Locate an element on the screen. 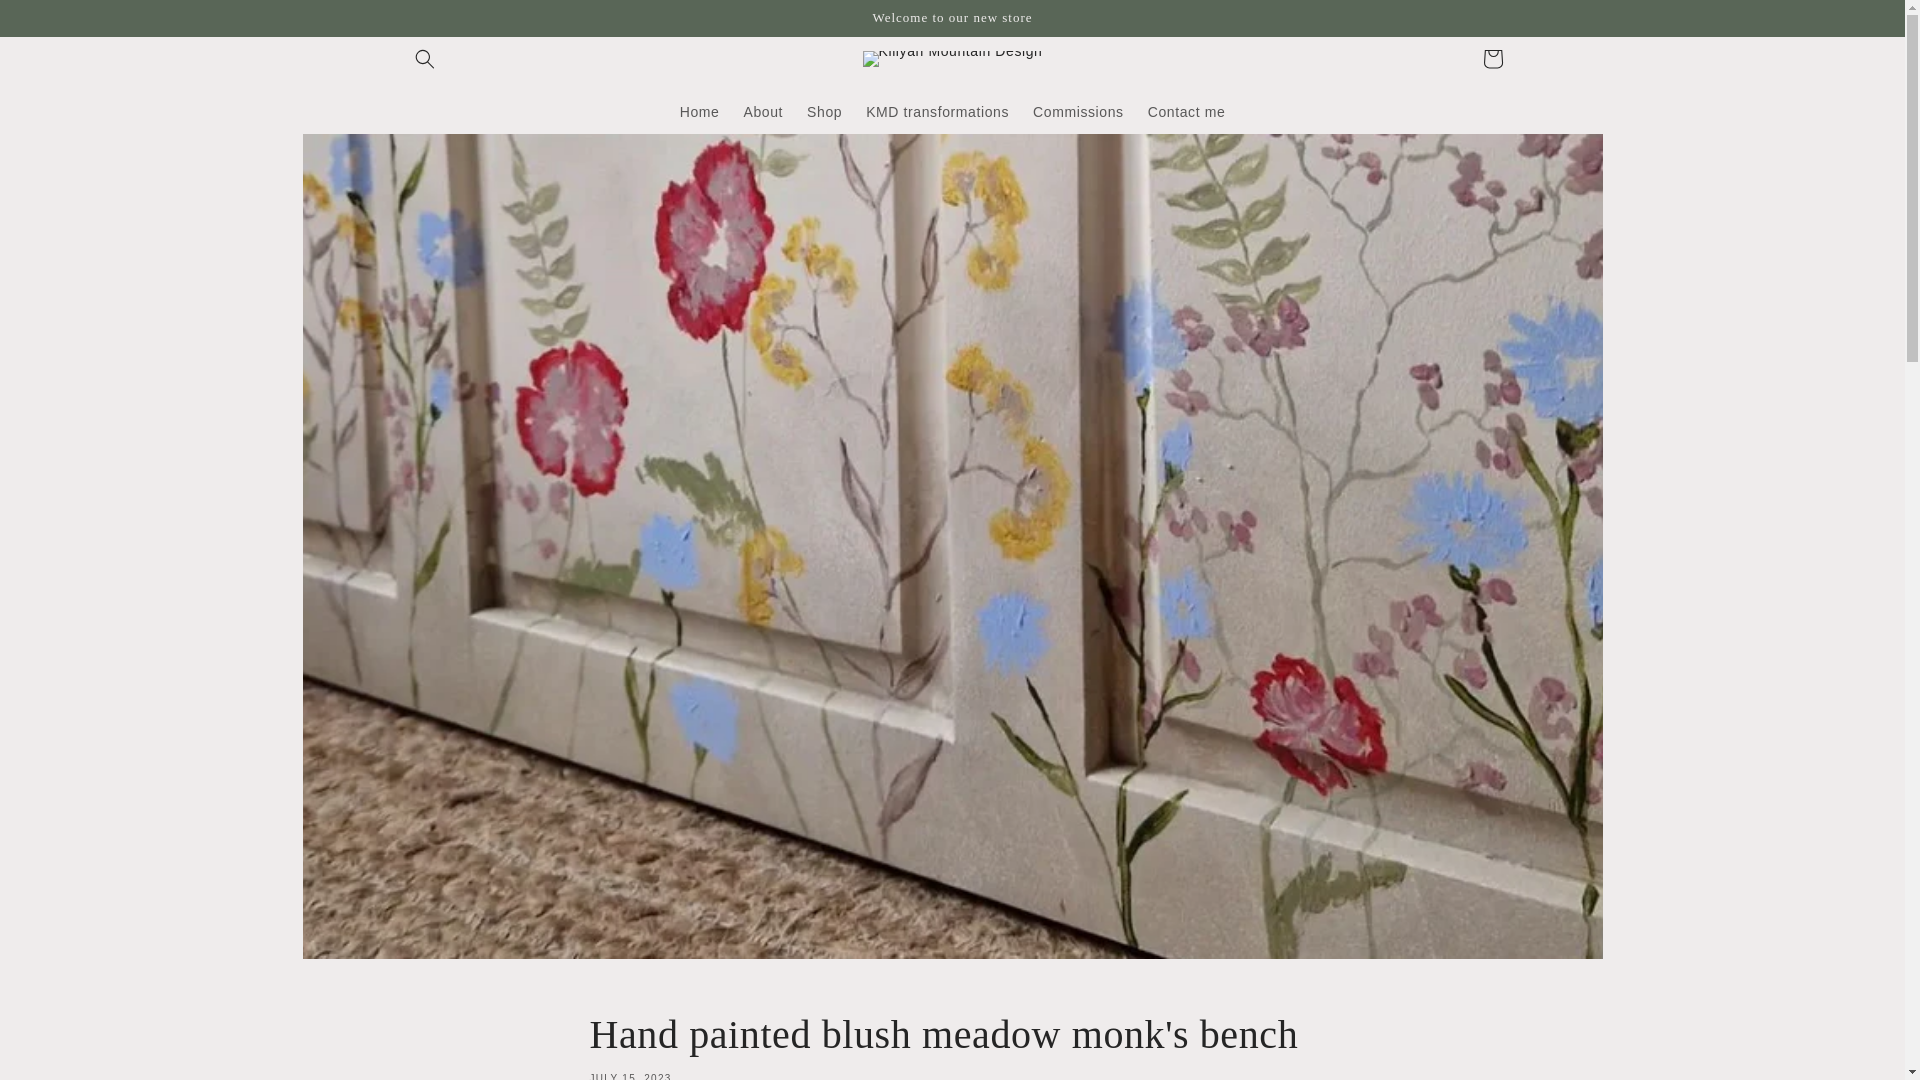 The height and width of the screenshot is (1080, 1920). Skip to content is located at coordinates (60, 23).